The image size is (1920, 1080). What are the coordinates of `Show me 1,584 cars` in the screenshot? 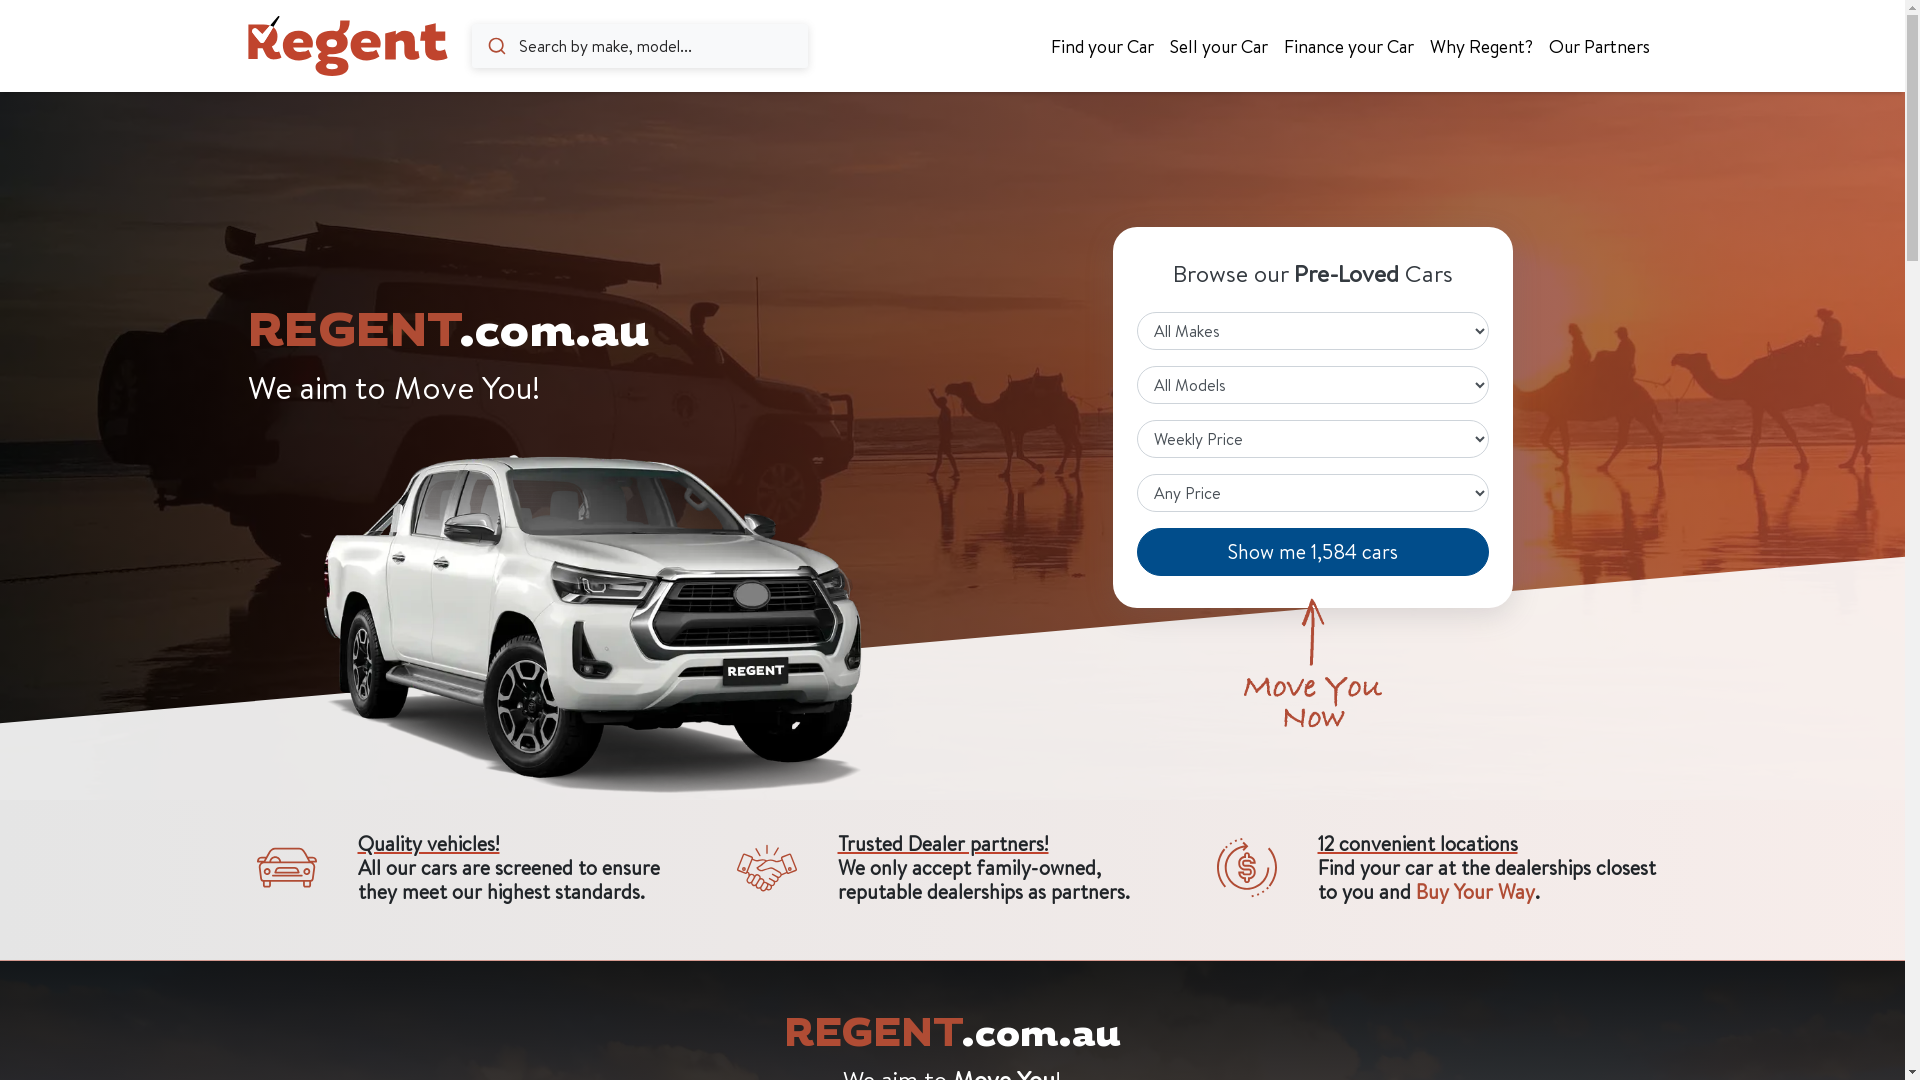 It's located at (1312, 552).